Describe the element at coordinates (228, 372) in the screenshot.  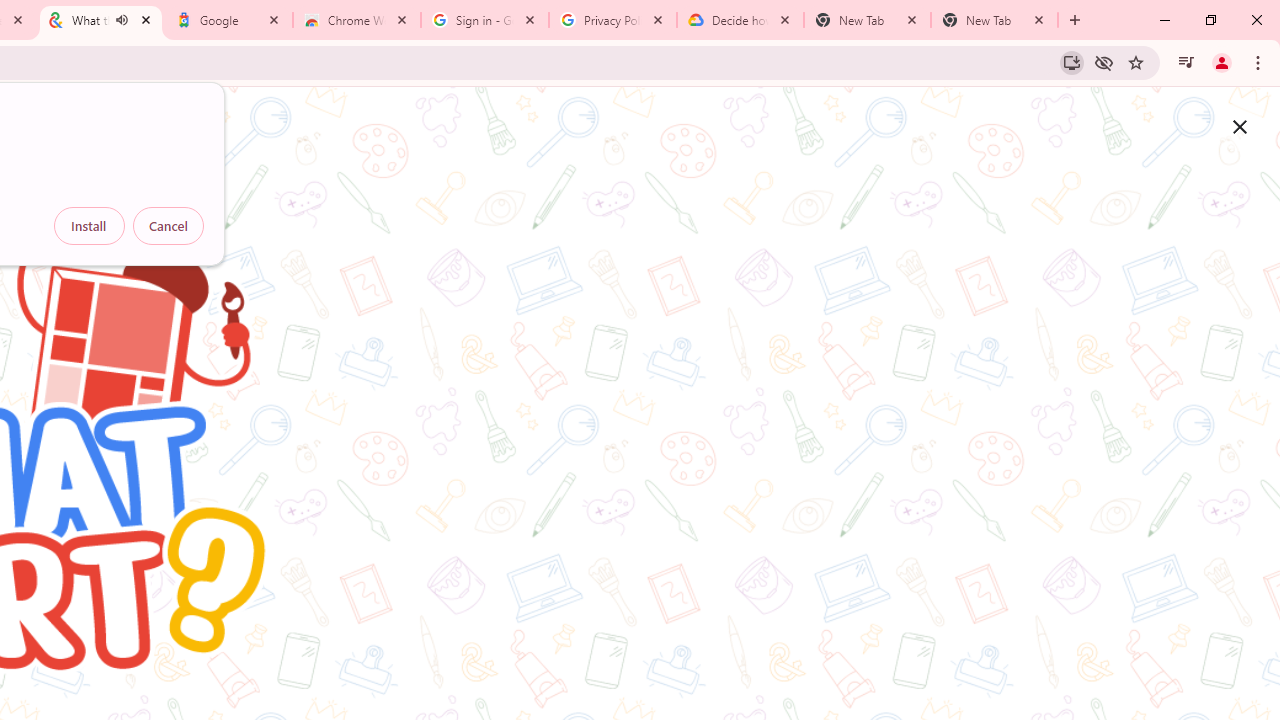
I see `Tags` at that location.